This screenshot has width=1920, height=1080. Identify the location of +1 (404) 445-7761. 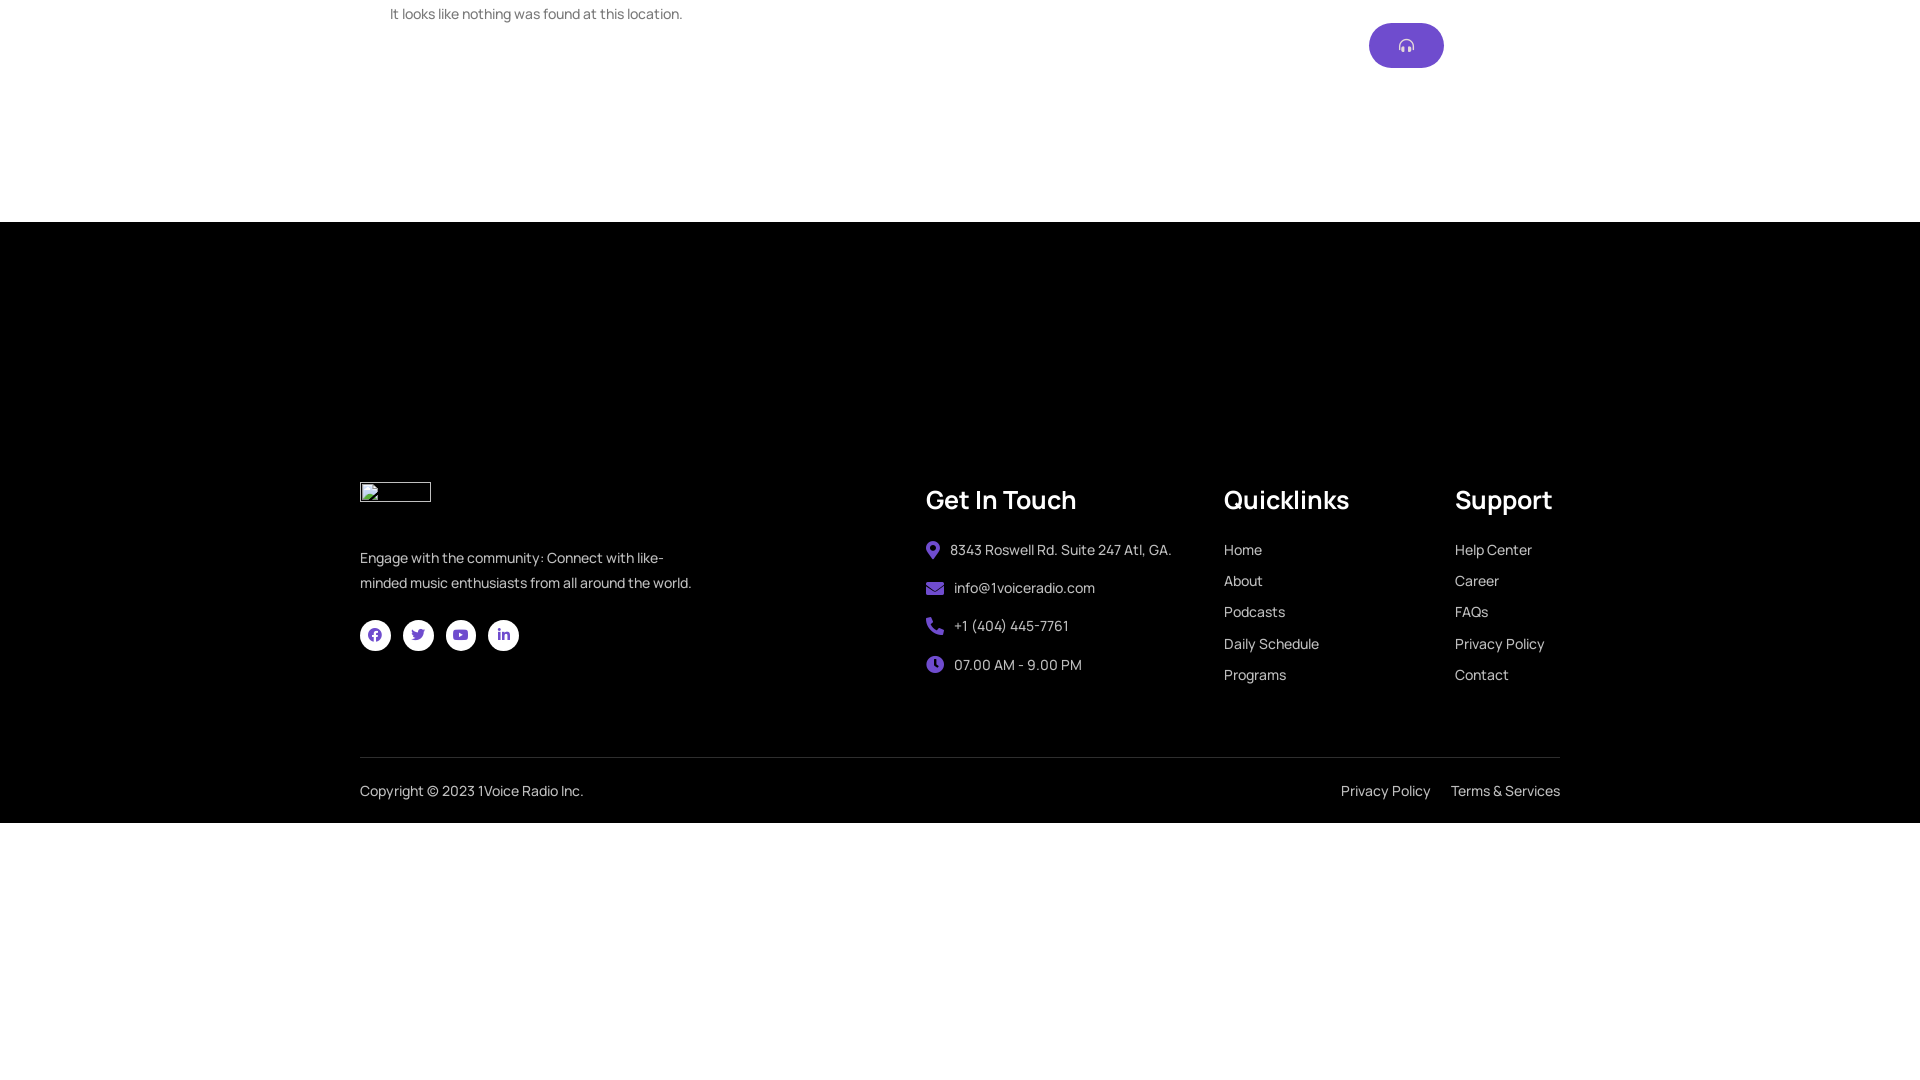
(998, 625).